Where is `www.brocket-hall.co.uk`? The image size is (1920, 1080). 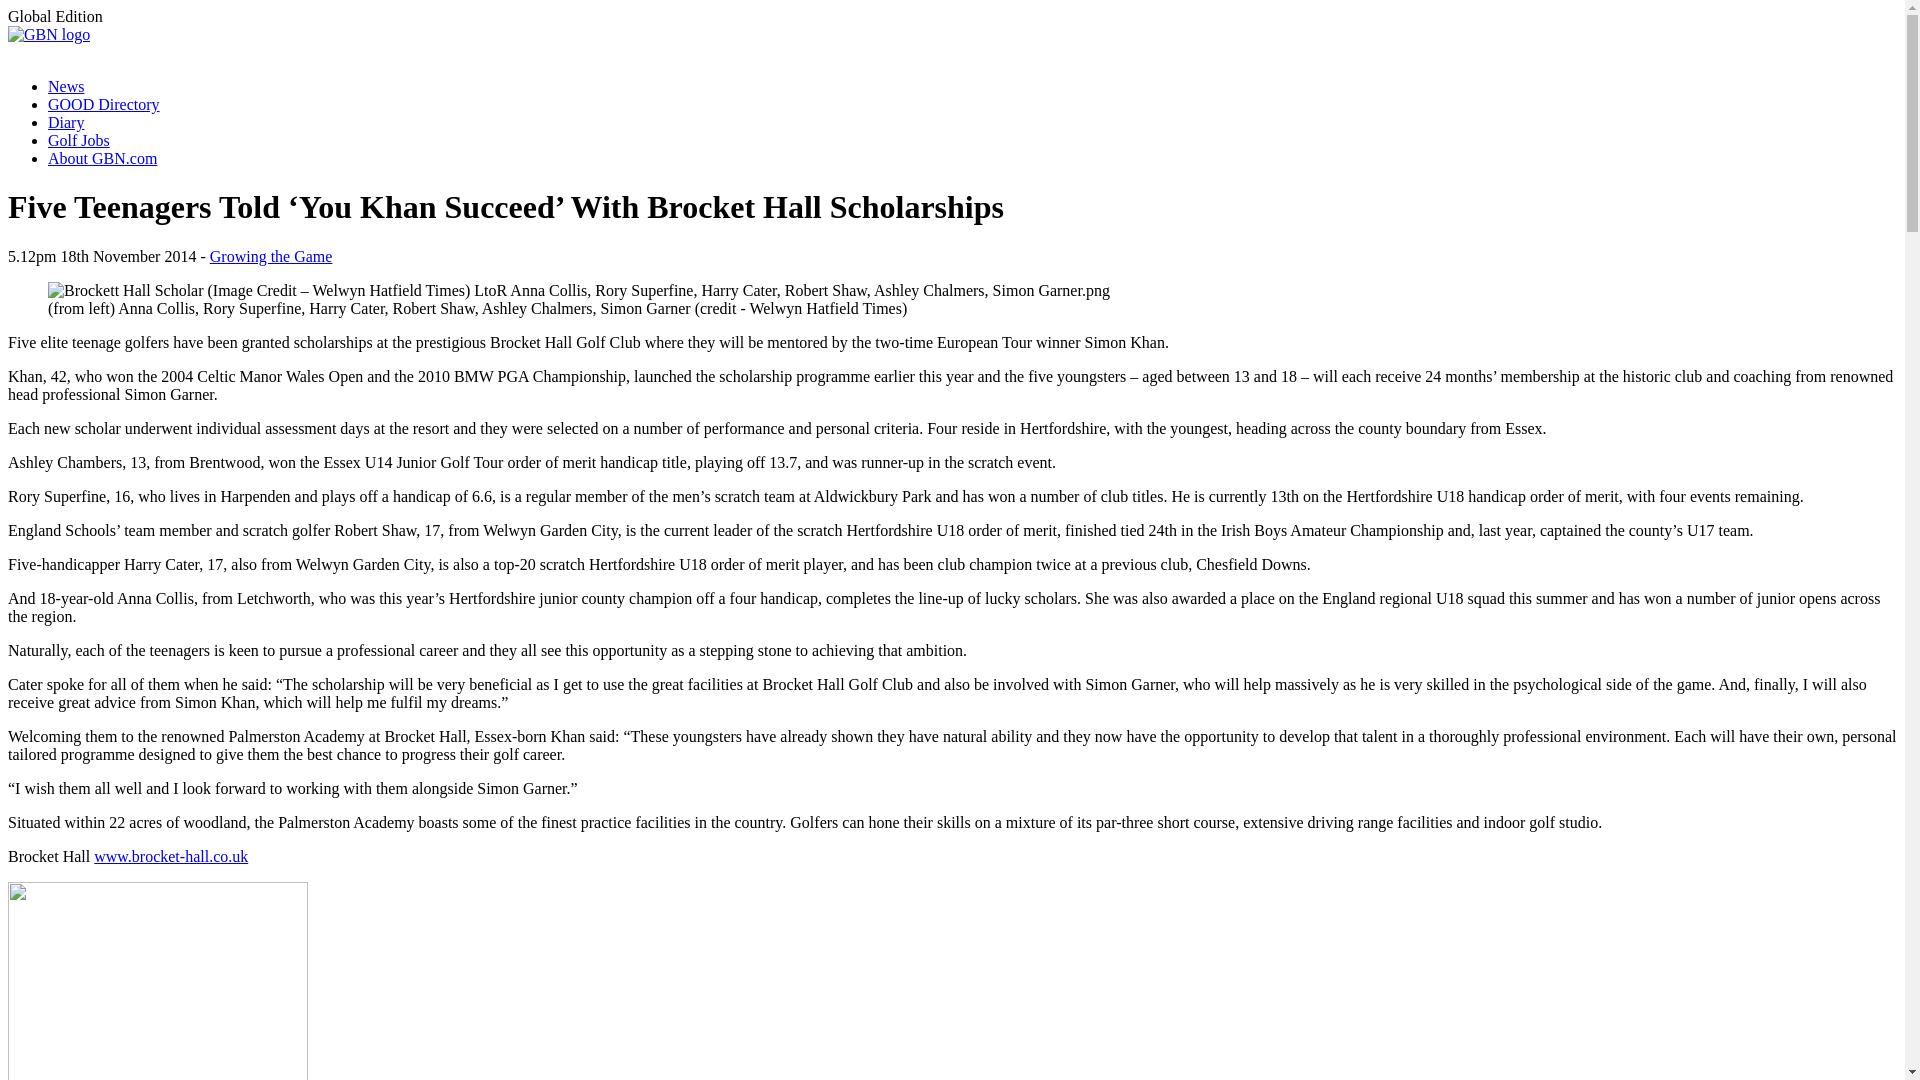 www.brocket-hall.co.uk is located at coordinates (170, 856).